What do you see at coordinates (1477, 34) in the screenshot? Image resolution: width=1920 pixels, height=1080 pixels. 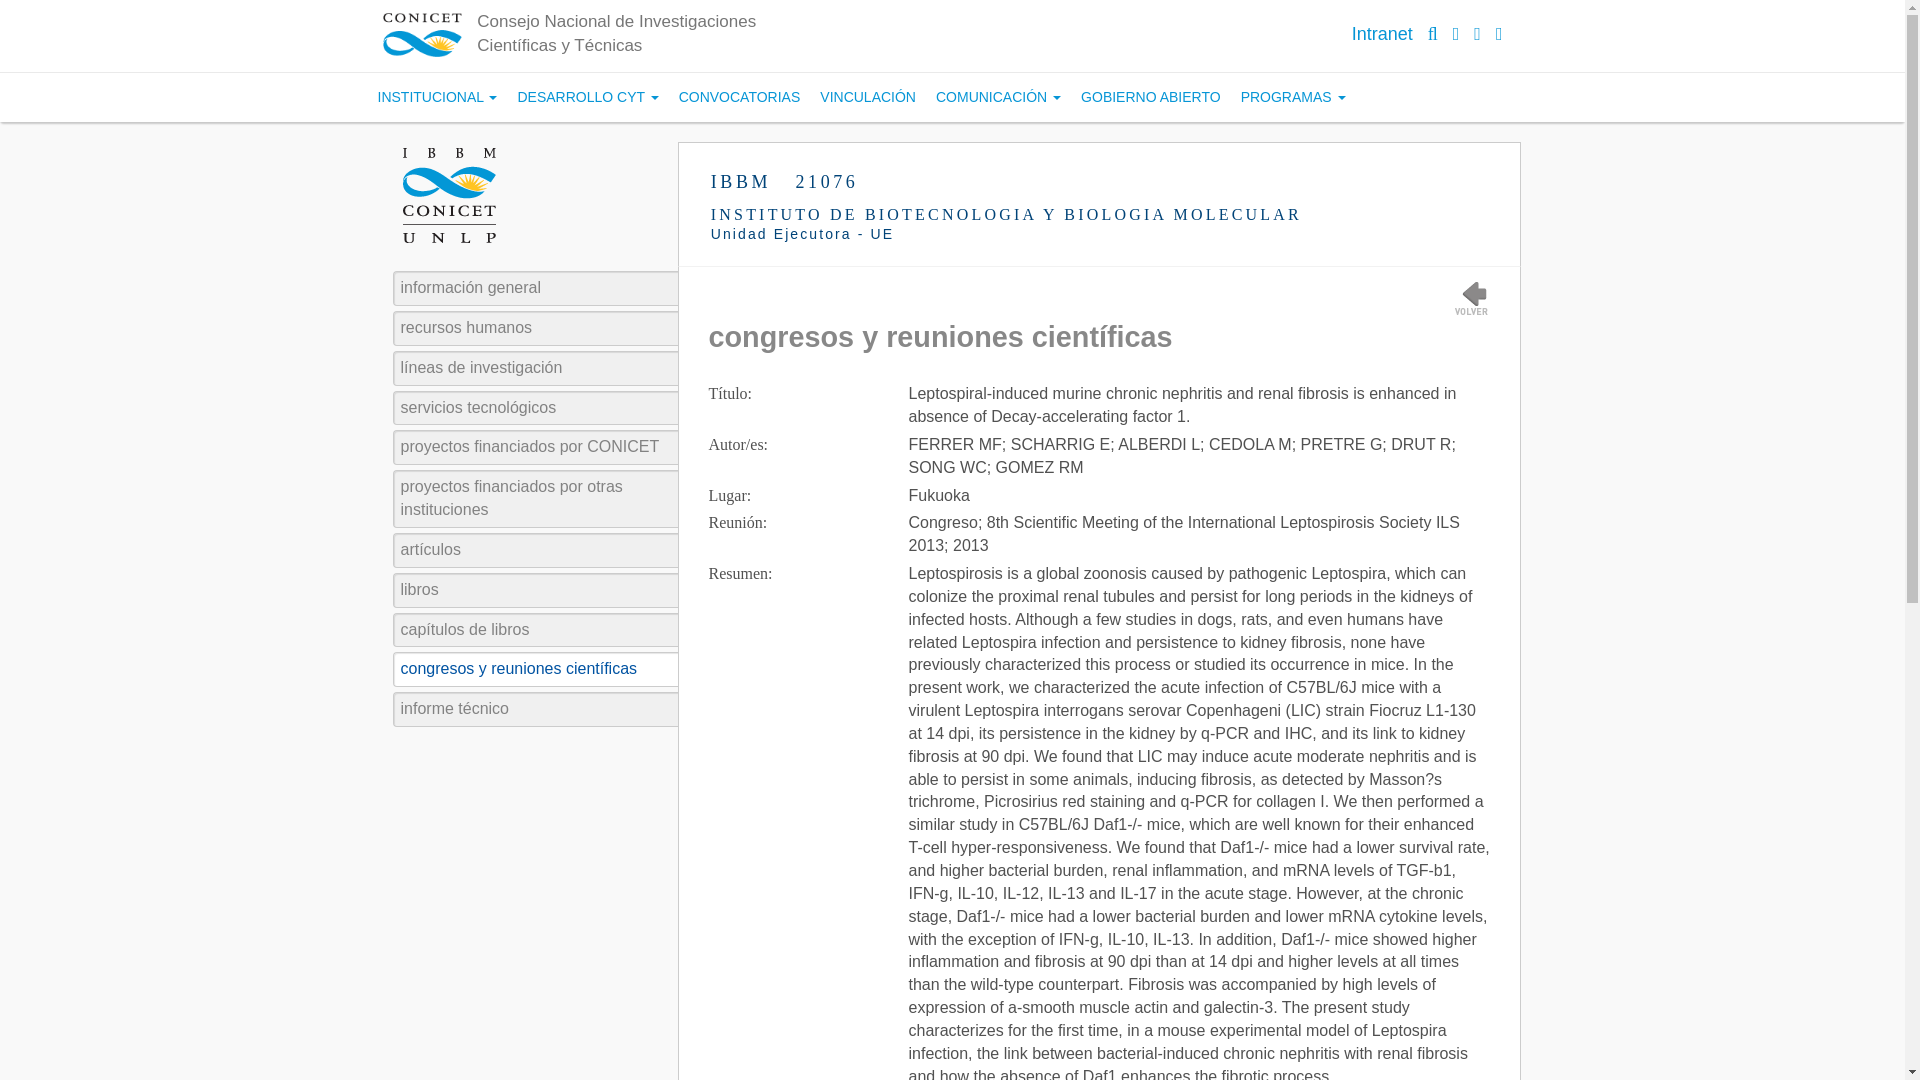 I see `Web Accesible` at bounding box center [1477, 34].